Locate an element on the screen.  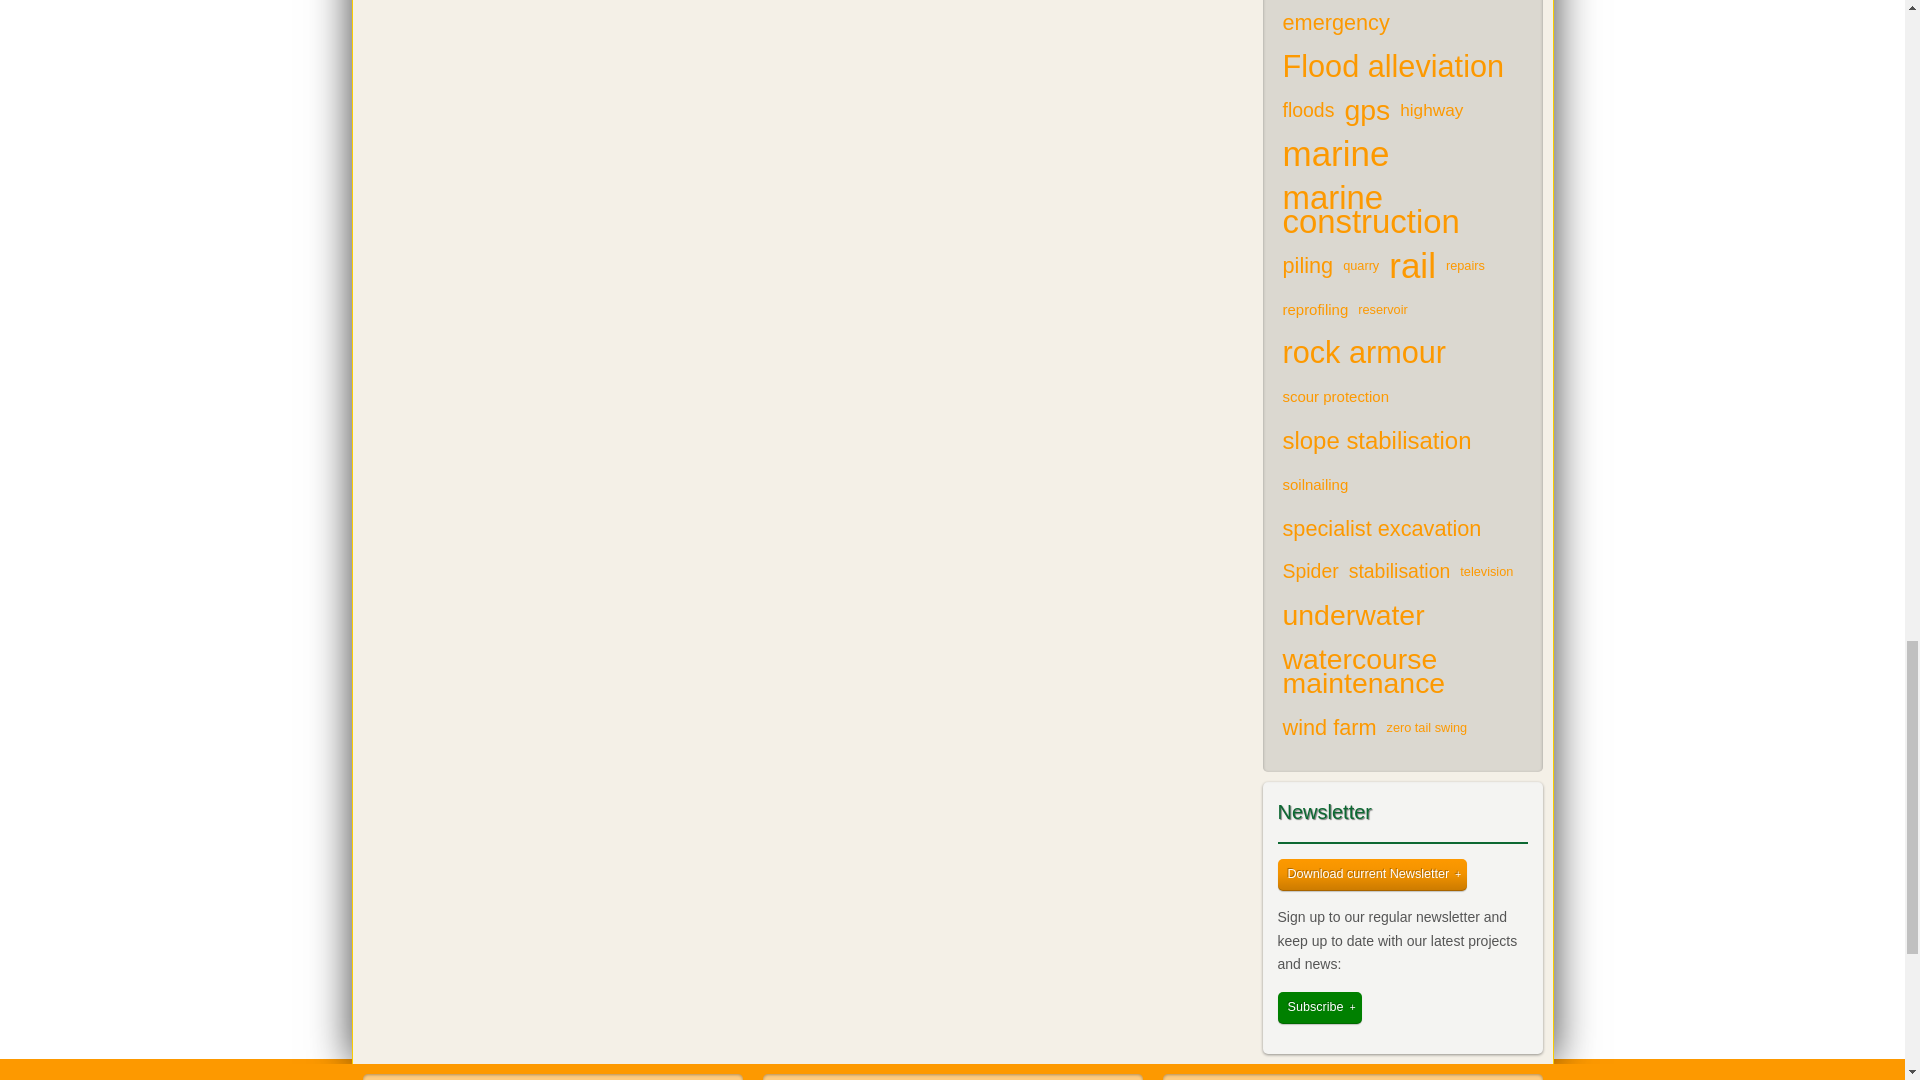
6 items tagged with piling is located at coordinates (1308, 266).